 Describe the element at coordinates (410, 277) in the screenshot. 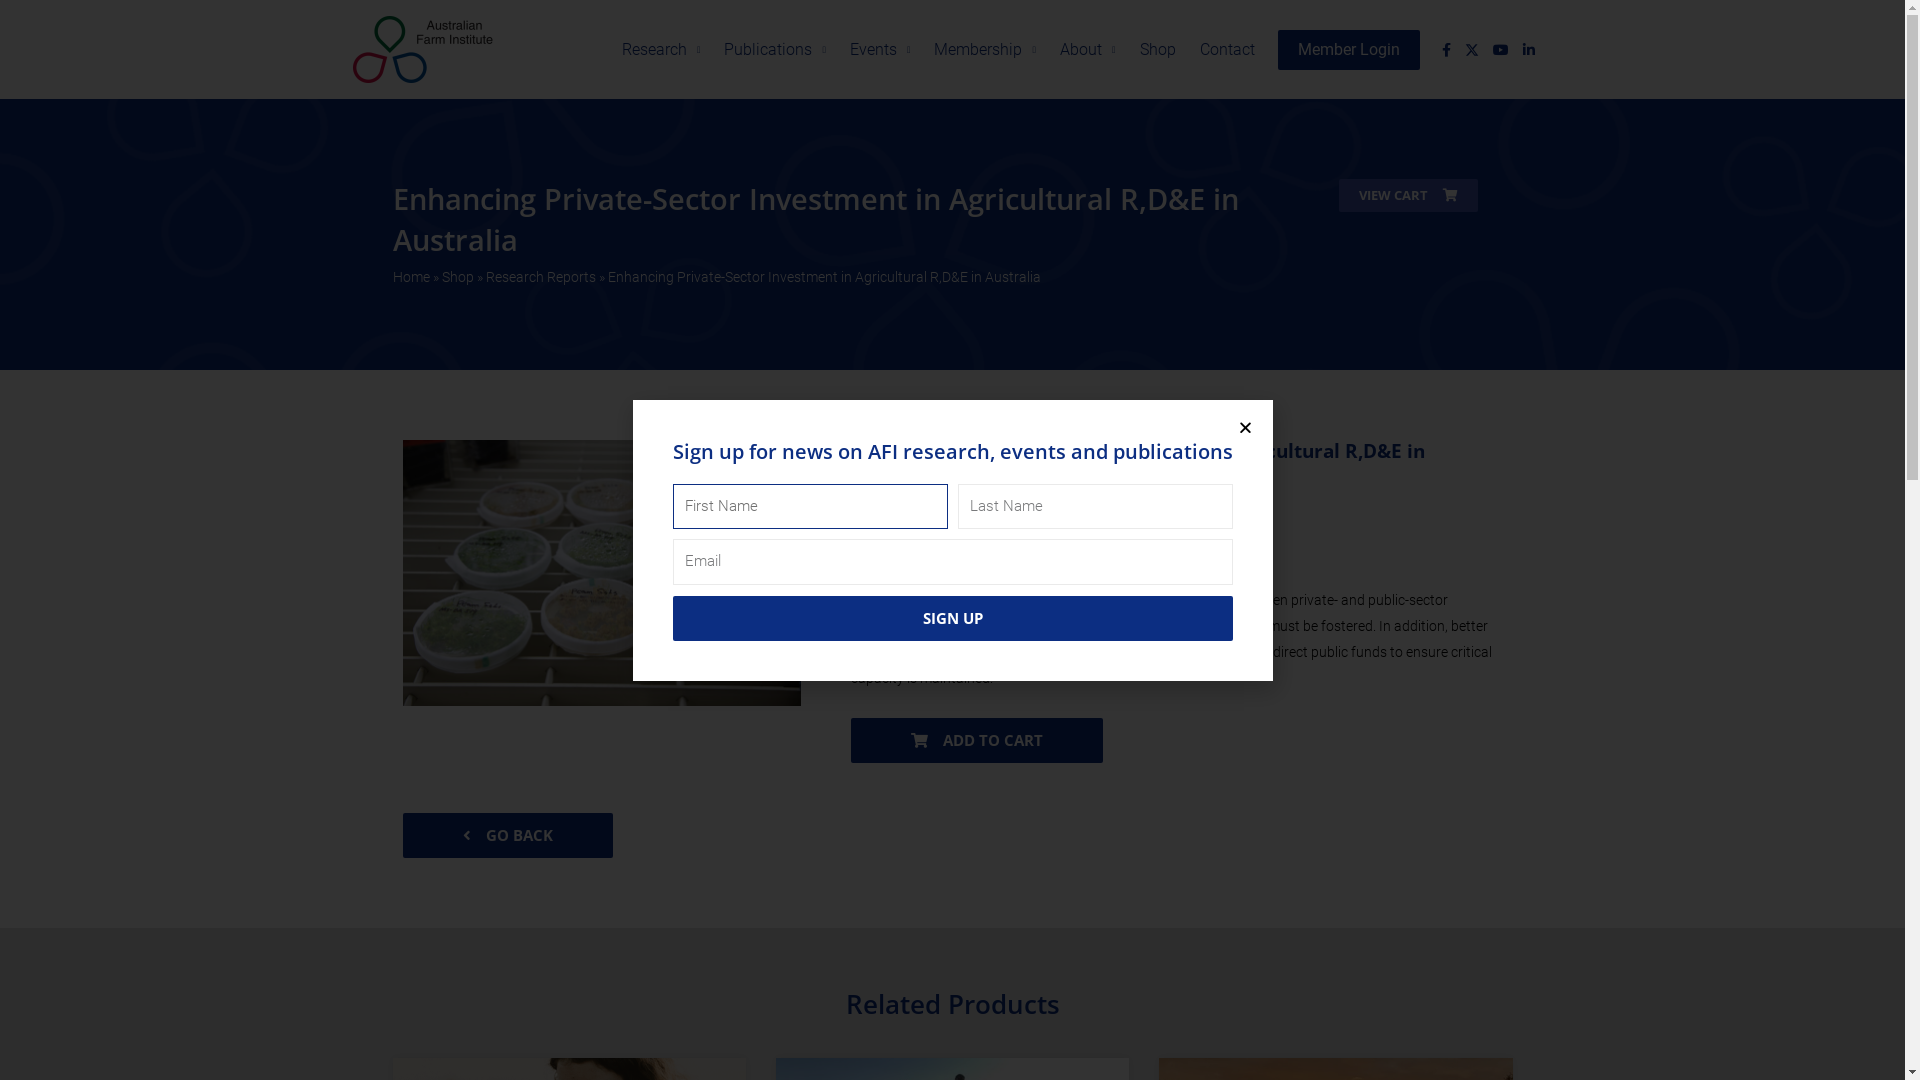

I see `Home` at that location.